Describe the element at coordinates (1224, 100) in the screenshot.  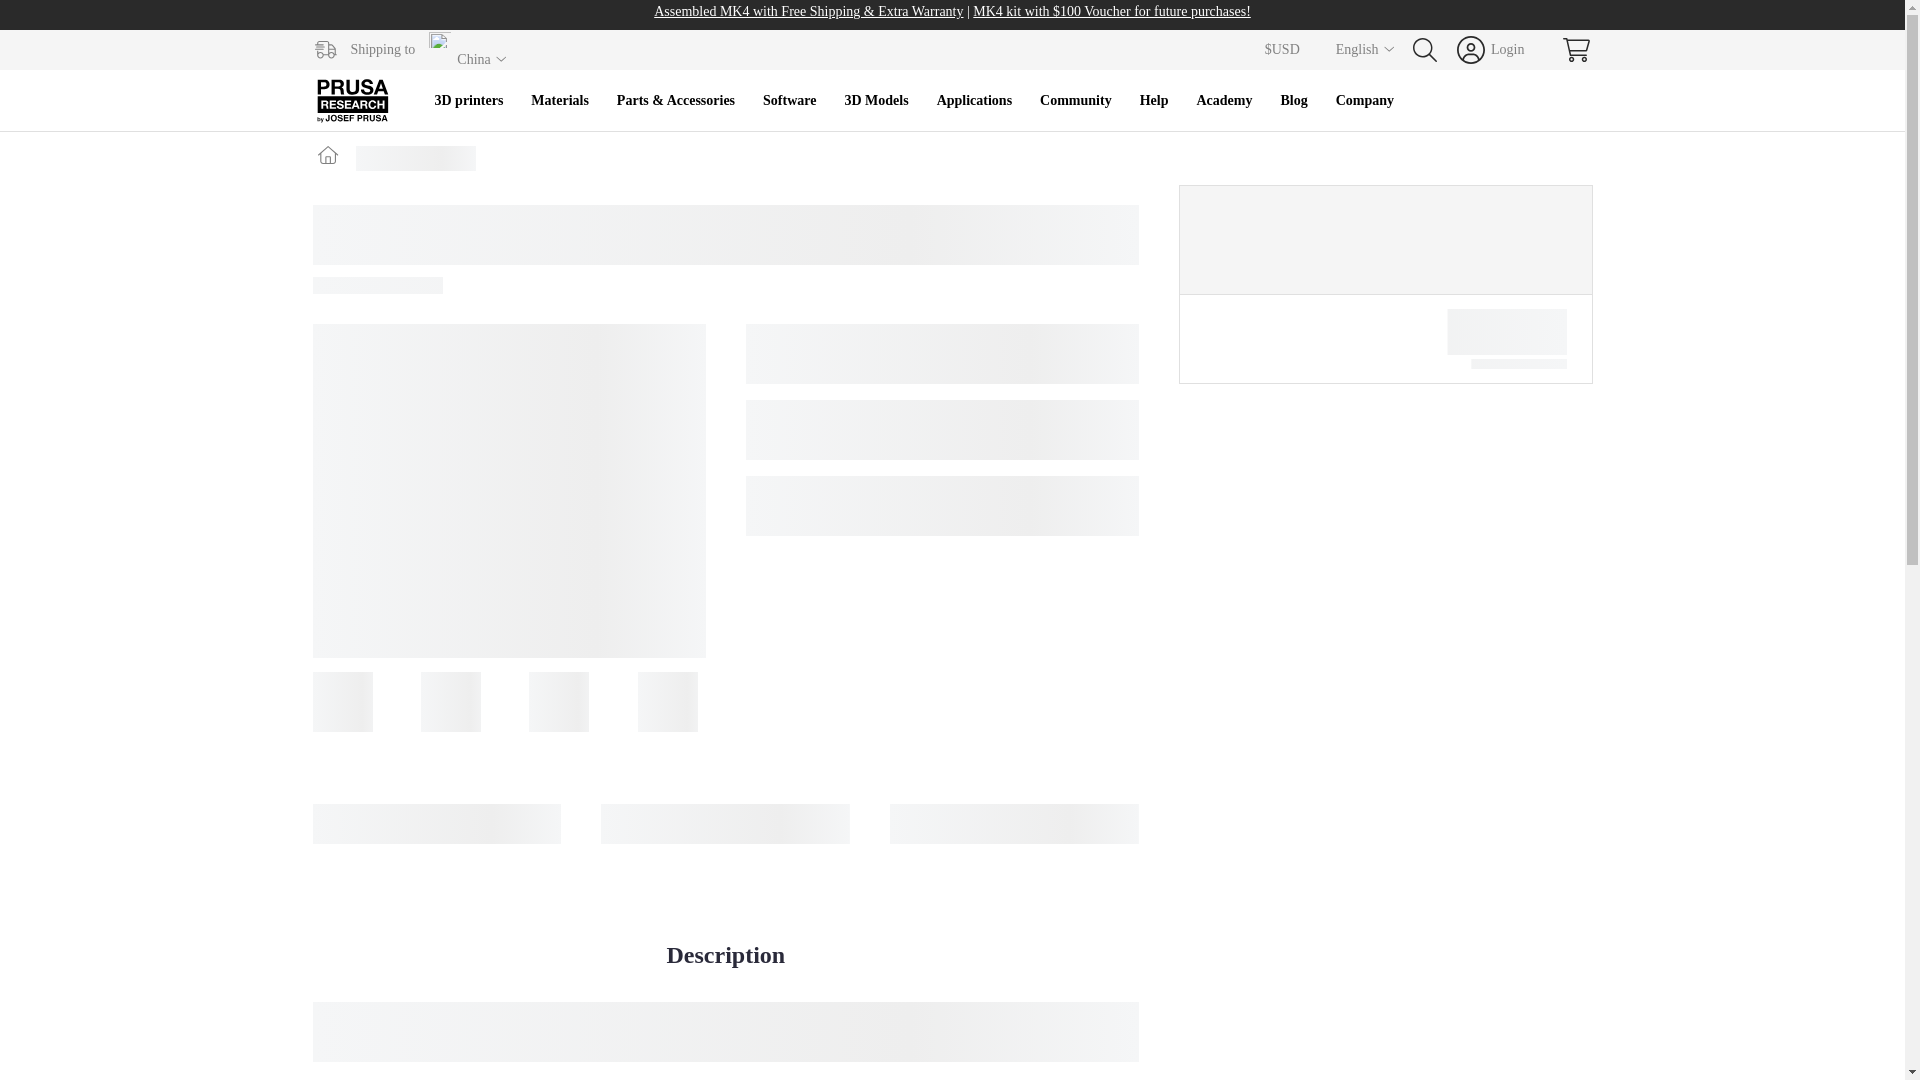
I see `Academy` at that location.